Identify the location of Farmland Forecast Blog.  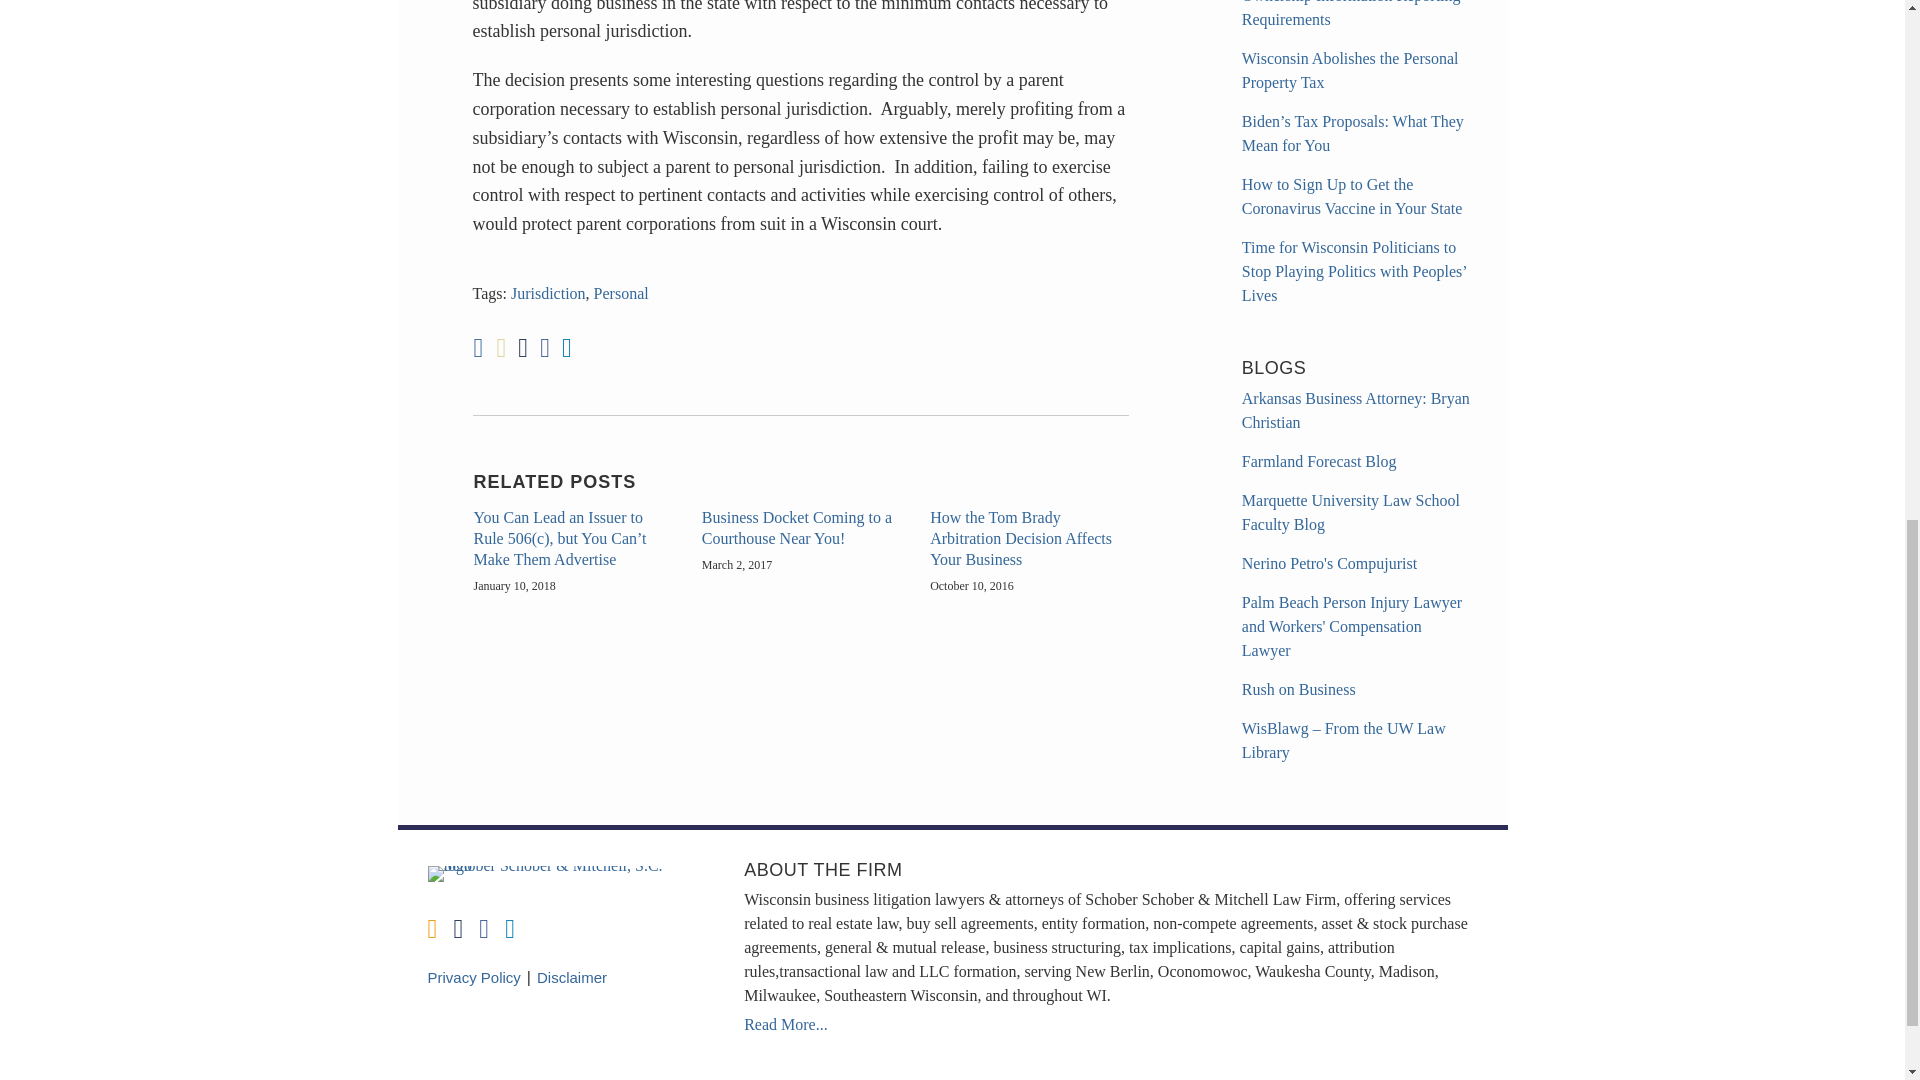
(1320, 460).